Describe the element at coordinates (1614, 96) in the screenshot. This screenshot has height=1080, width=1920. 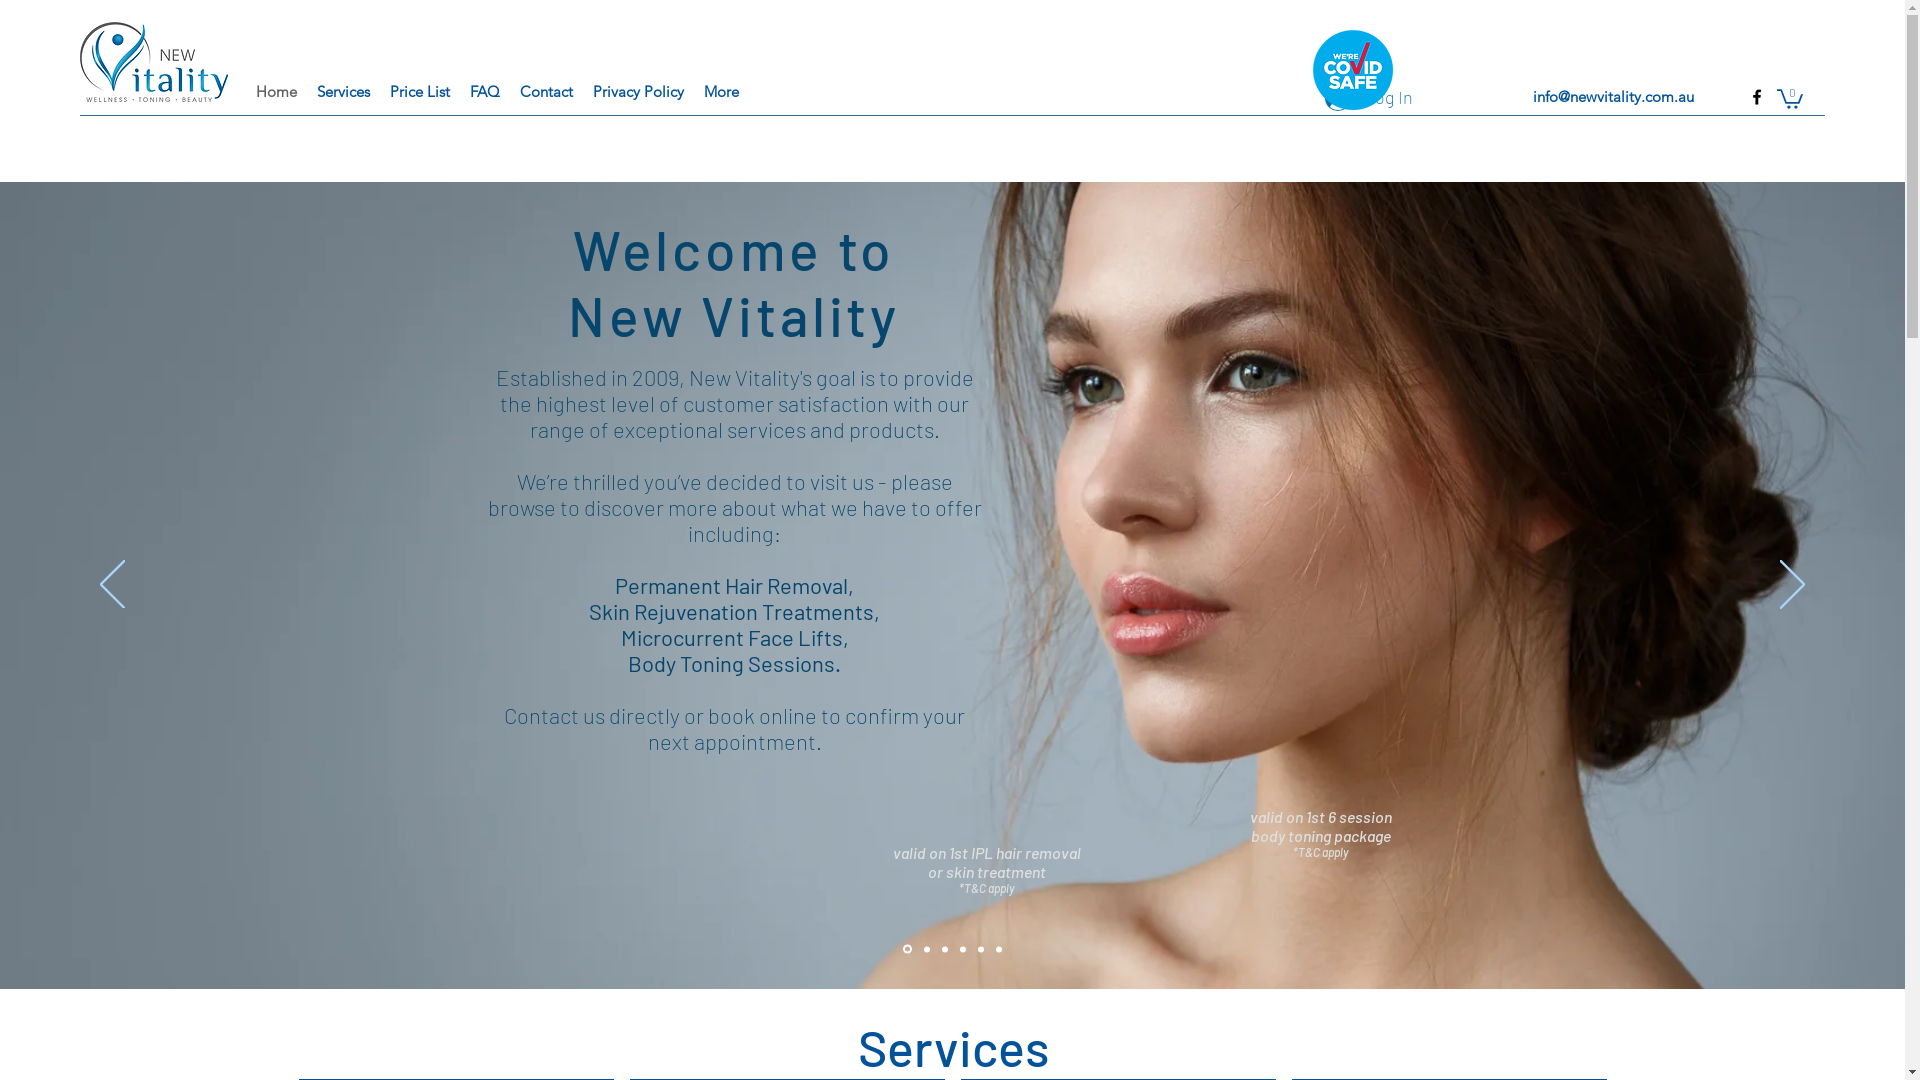
I see `info@newvitality.com.au` at that location.